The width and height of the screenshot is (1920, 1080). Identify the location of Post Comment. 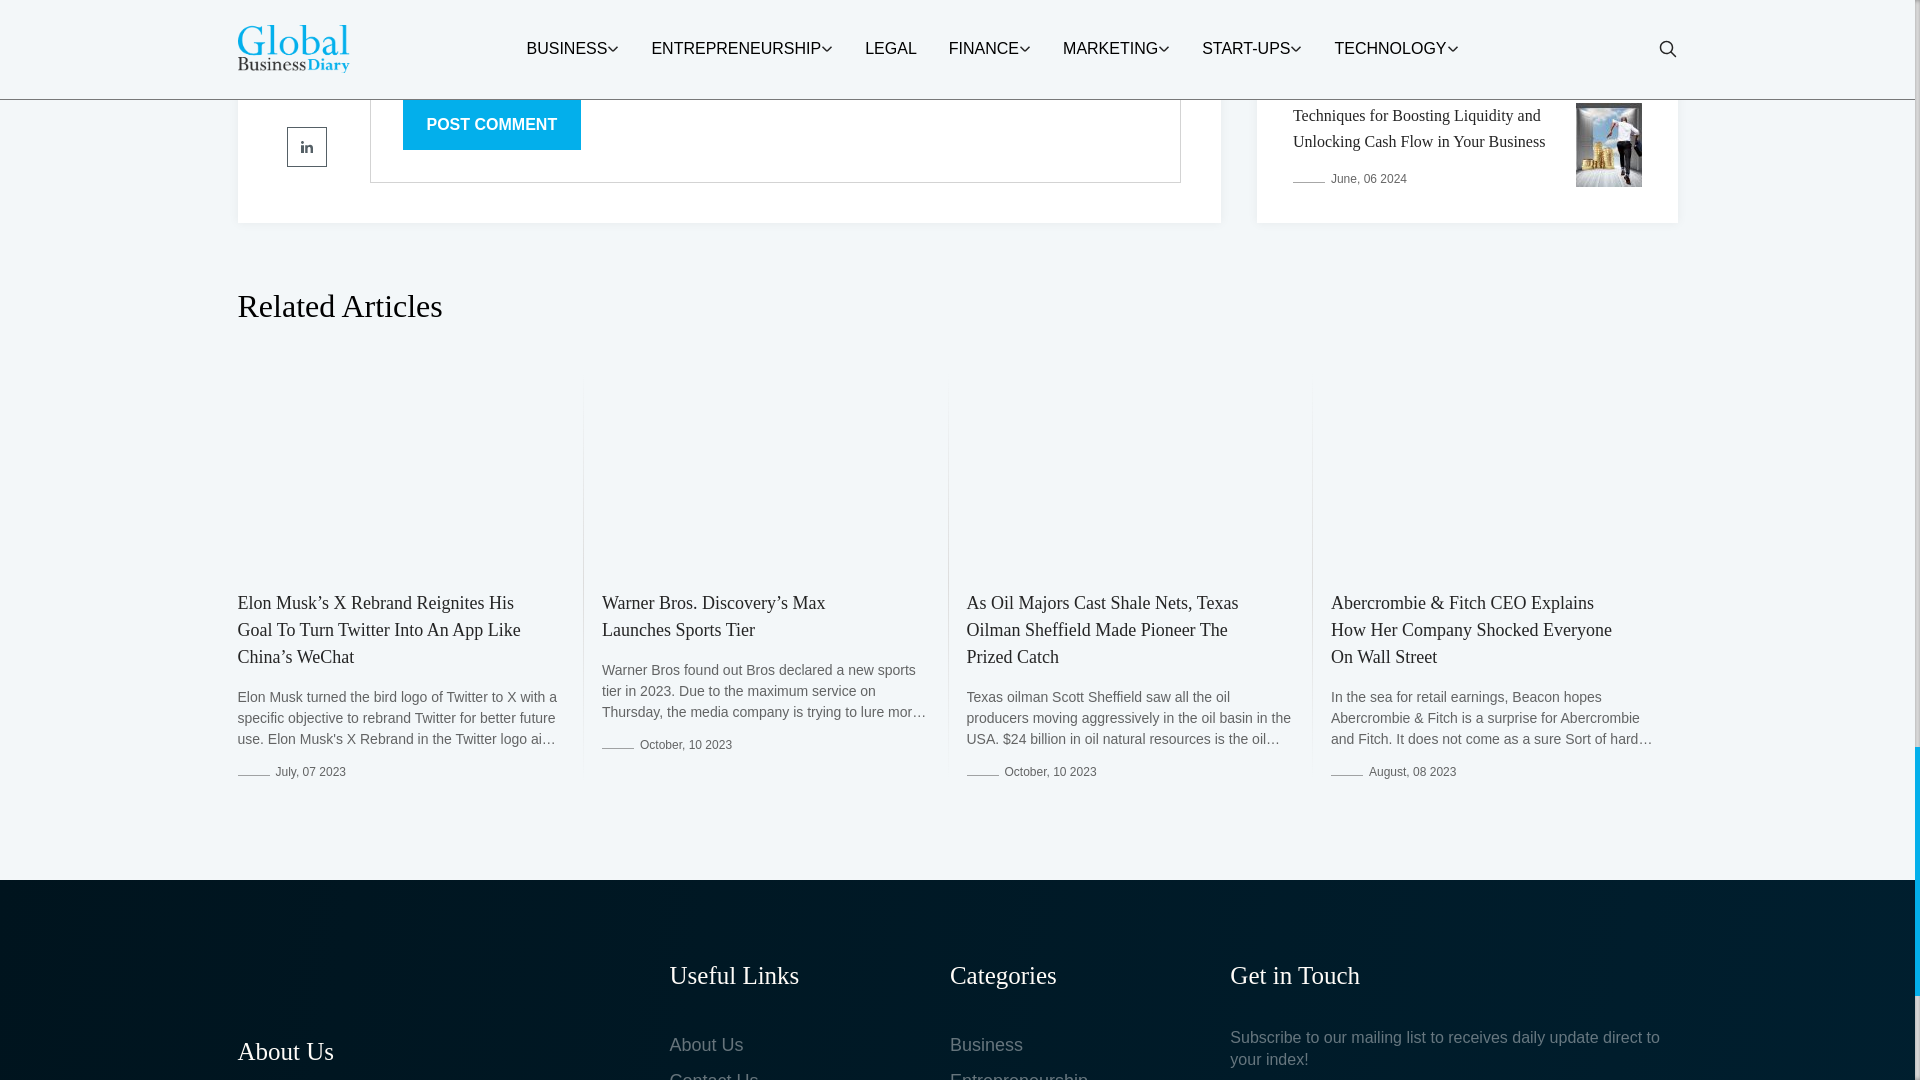
(491, 124).